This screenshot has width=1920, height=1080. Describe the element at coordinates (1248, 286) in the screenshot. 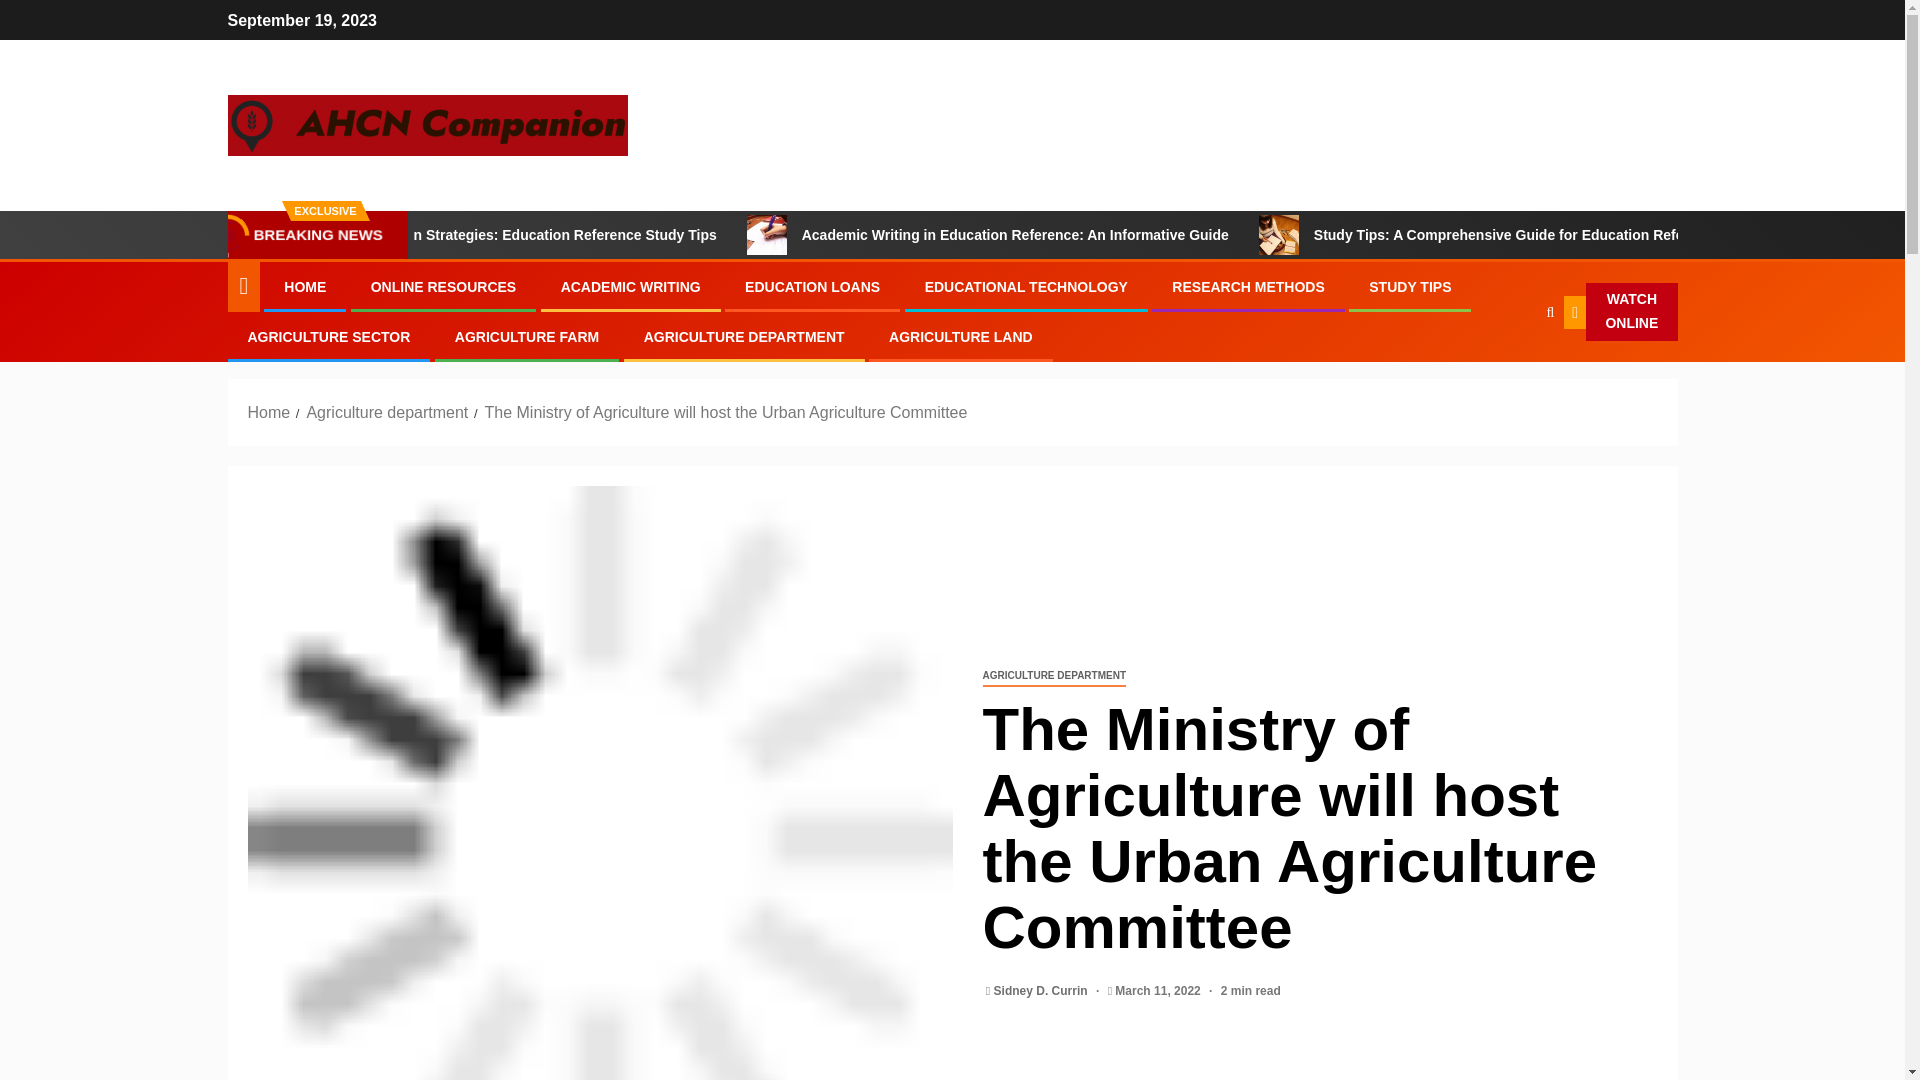

I see `RESEARCH METHODS` at that location.